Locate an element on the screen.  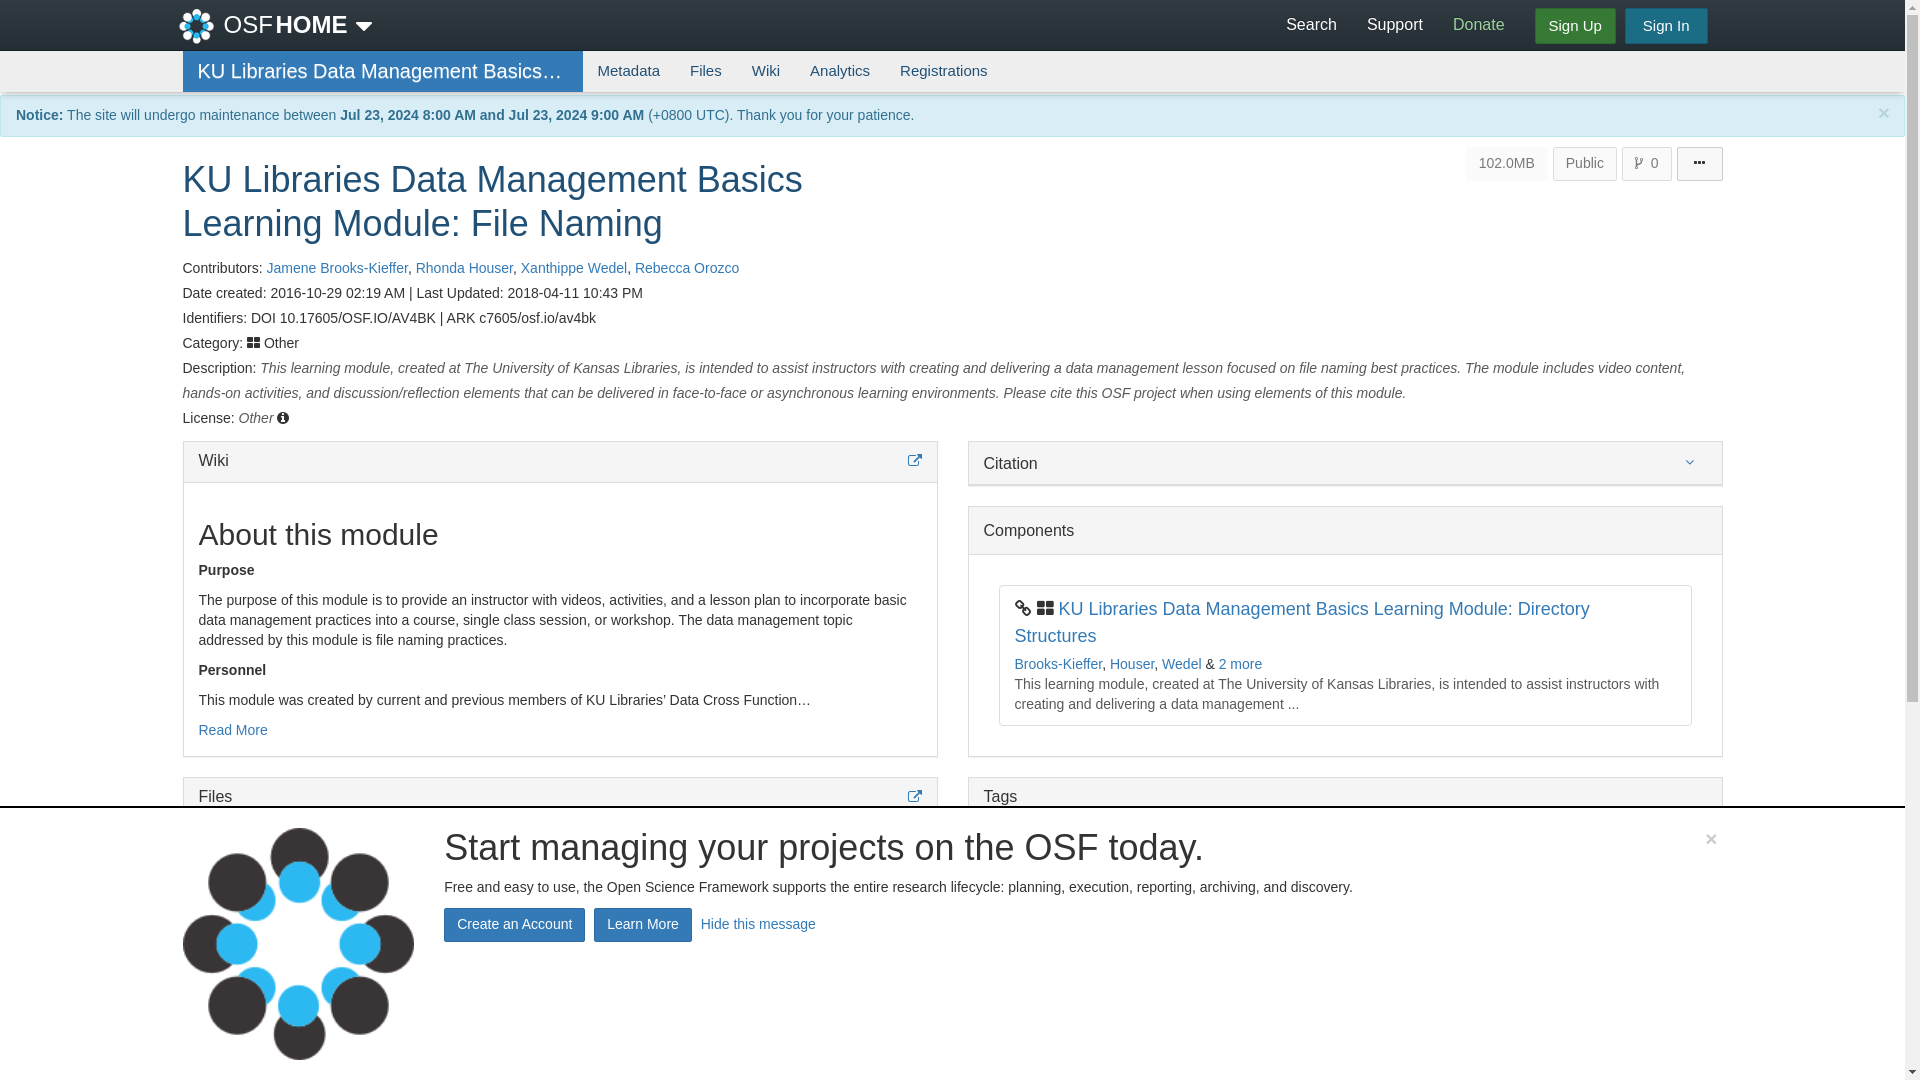
Metadata is located at coordinates (628, 70).